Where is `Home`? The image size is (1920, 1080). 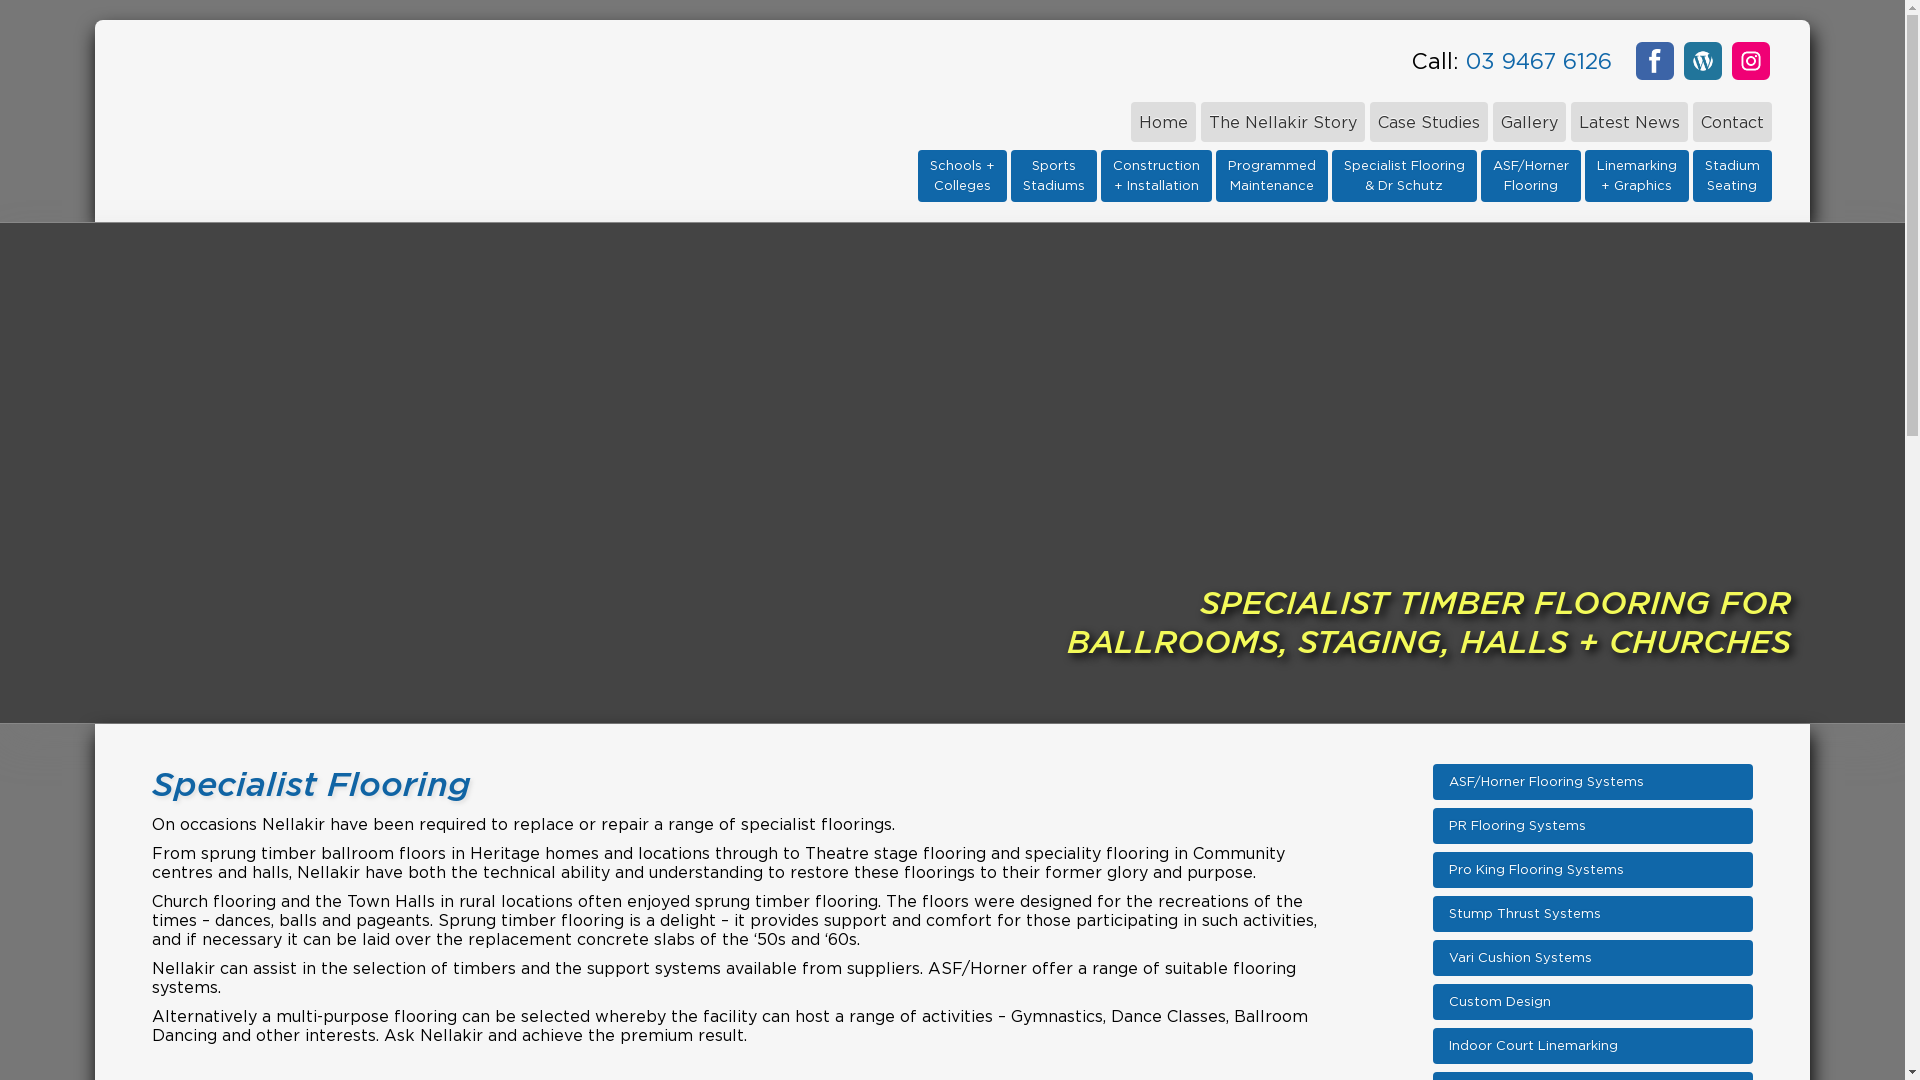 Home is located at coordinates (1164, 122).